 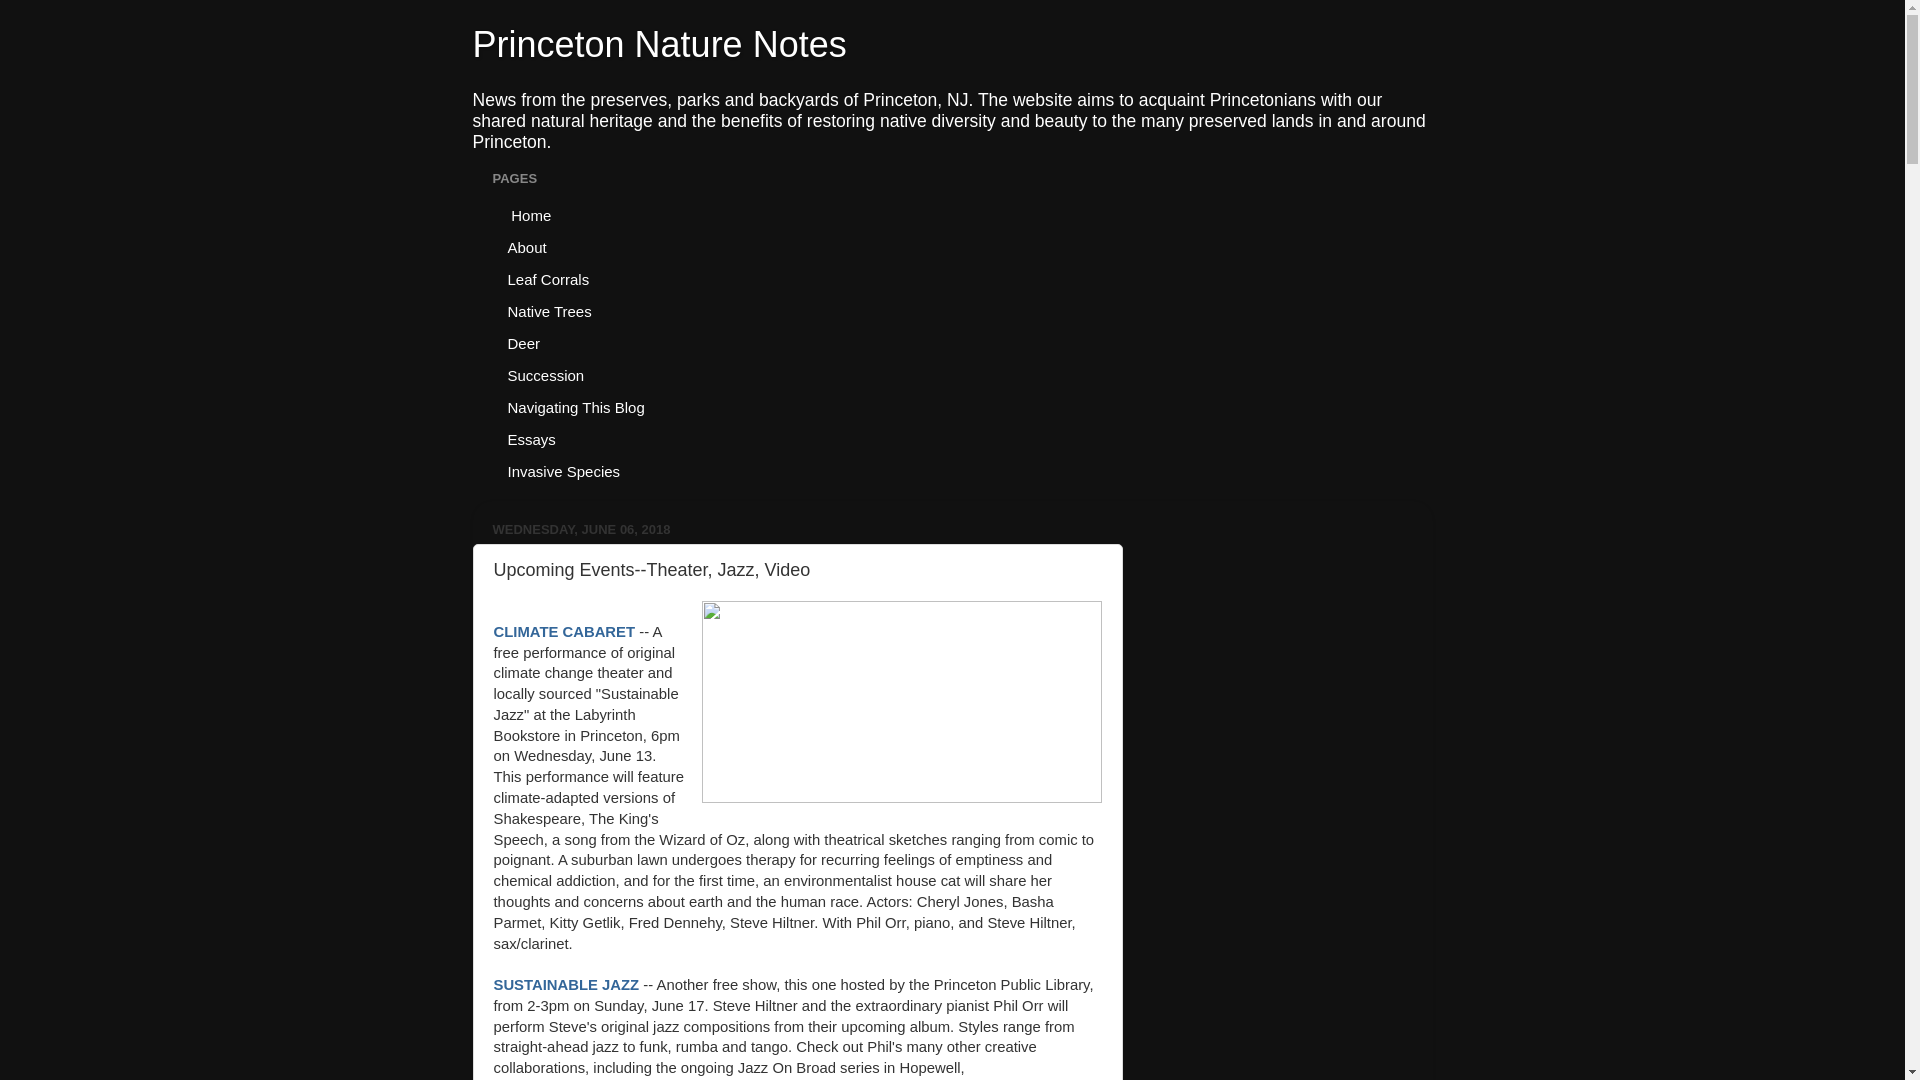 I want to click on Deer, so click(x=524, y=342).